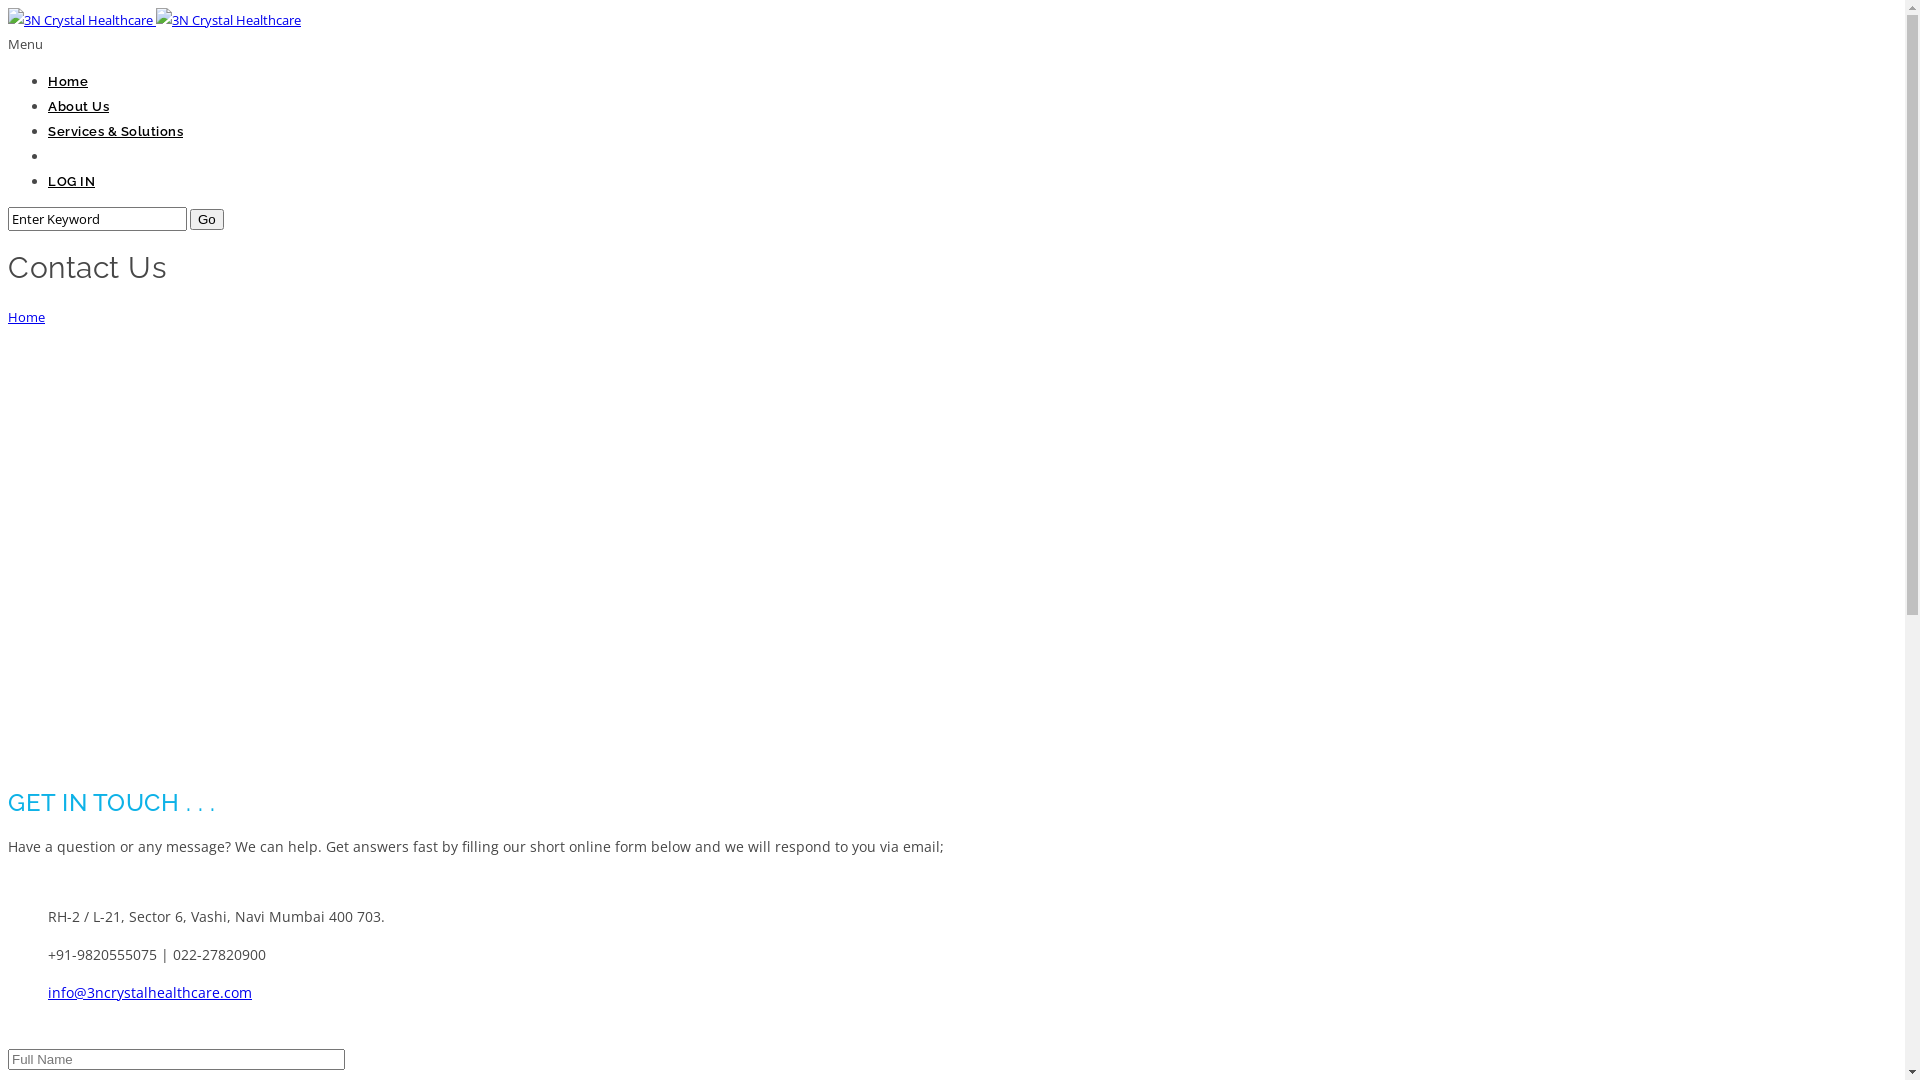 This screenshot has width=1920, height=1080. Describe the element at coordinates (84, 156) in the screenshot. I see `Contact Us` at that location.